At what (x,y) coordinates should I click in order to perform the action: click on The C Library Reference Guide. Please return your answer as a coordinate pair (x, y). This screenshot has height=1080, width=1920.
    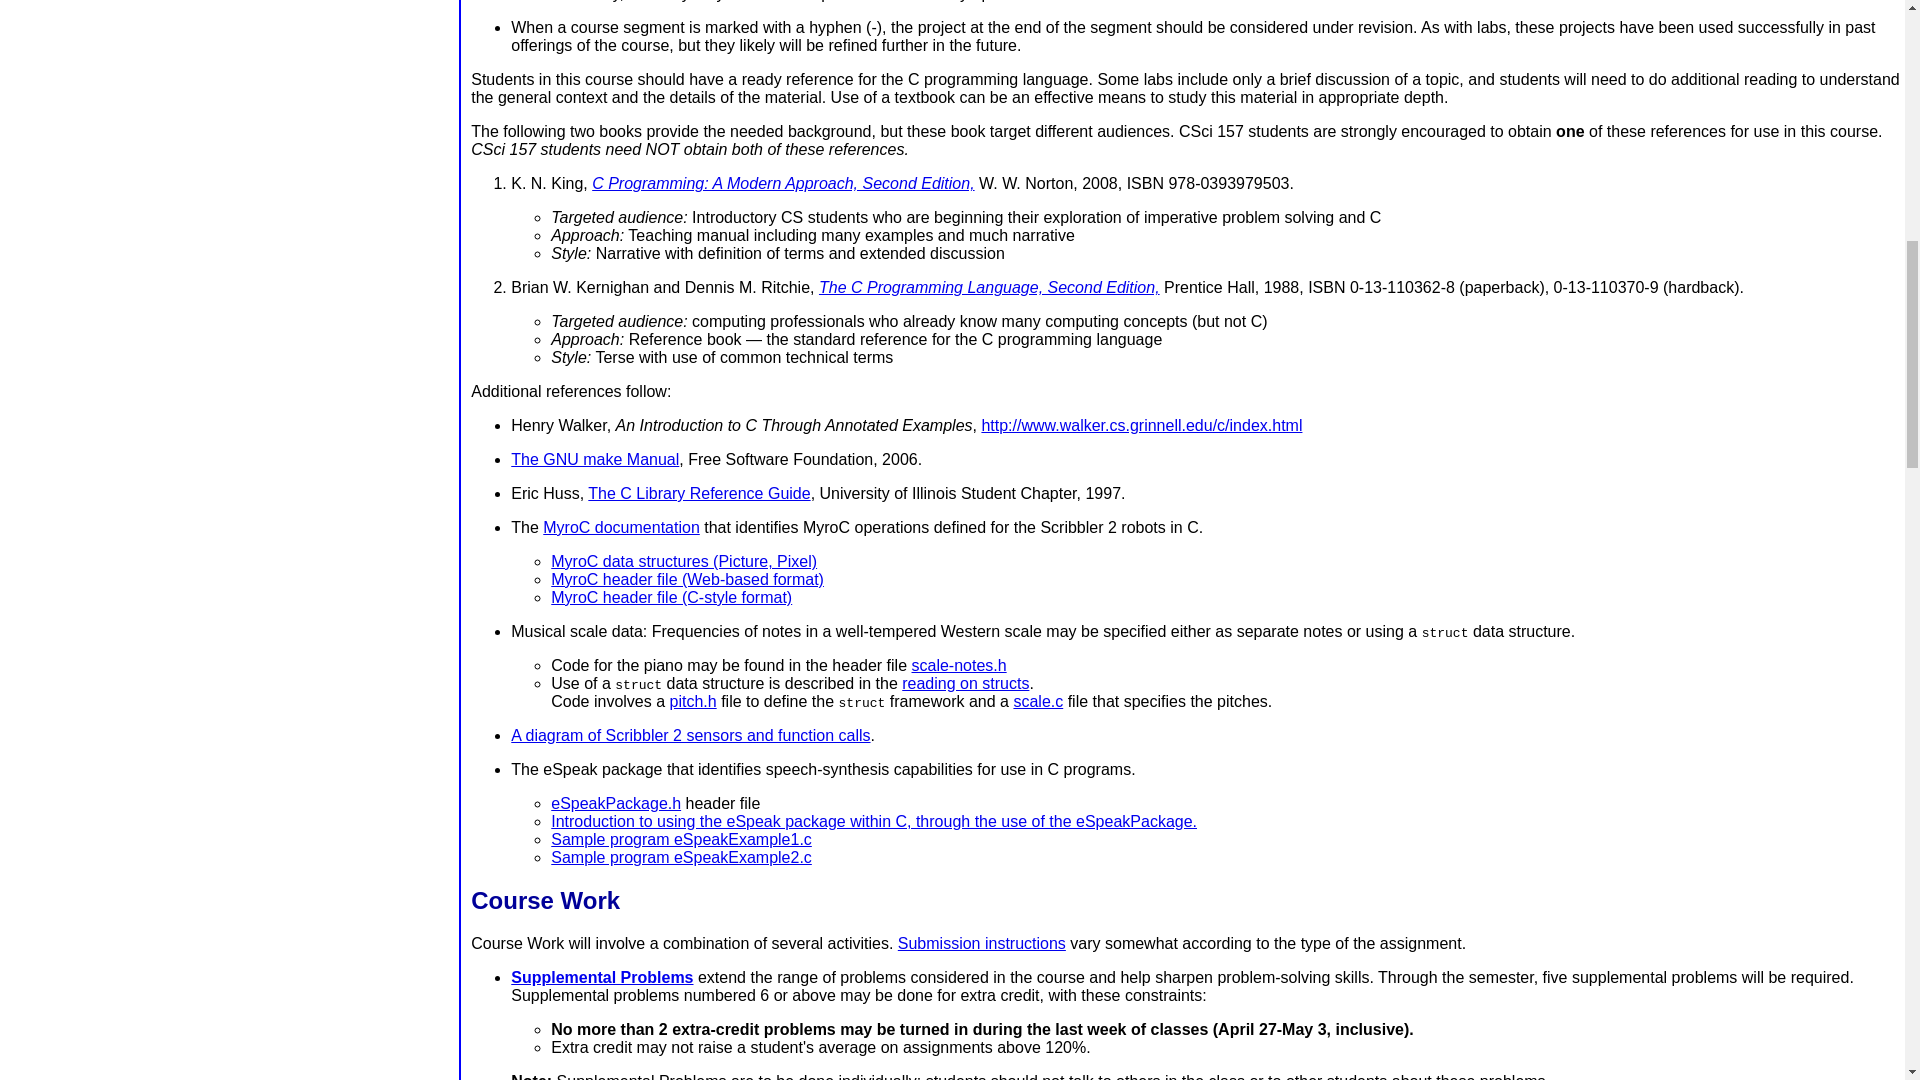
    Looking at the image, I should click on (698, 493).